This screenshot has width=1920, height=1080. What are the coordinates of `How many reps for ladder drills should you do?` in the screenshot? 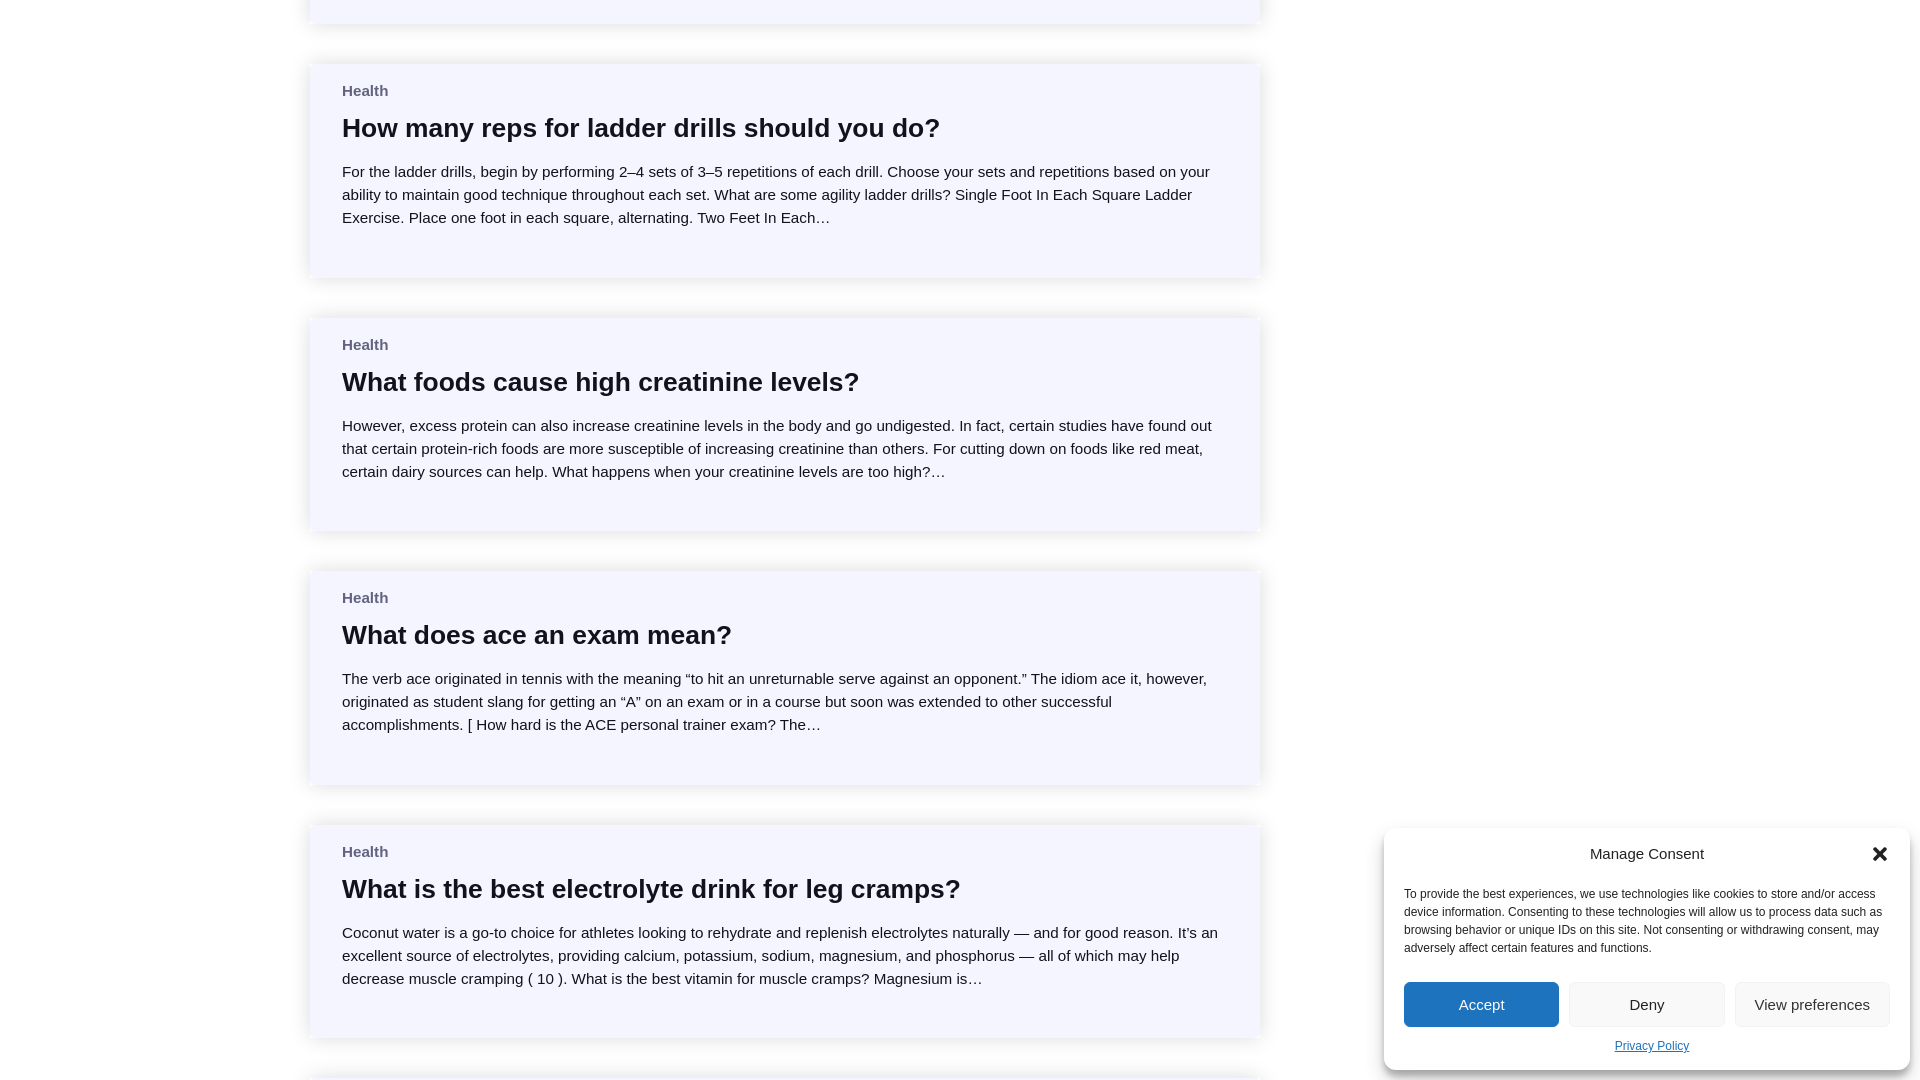 It's located at (640, 128).